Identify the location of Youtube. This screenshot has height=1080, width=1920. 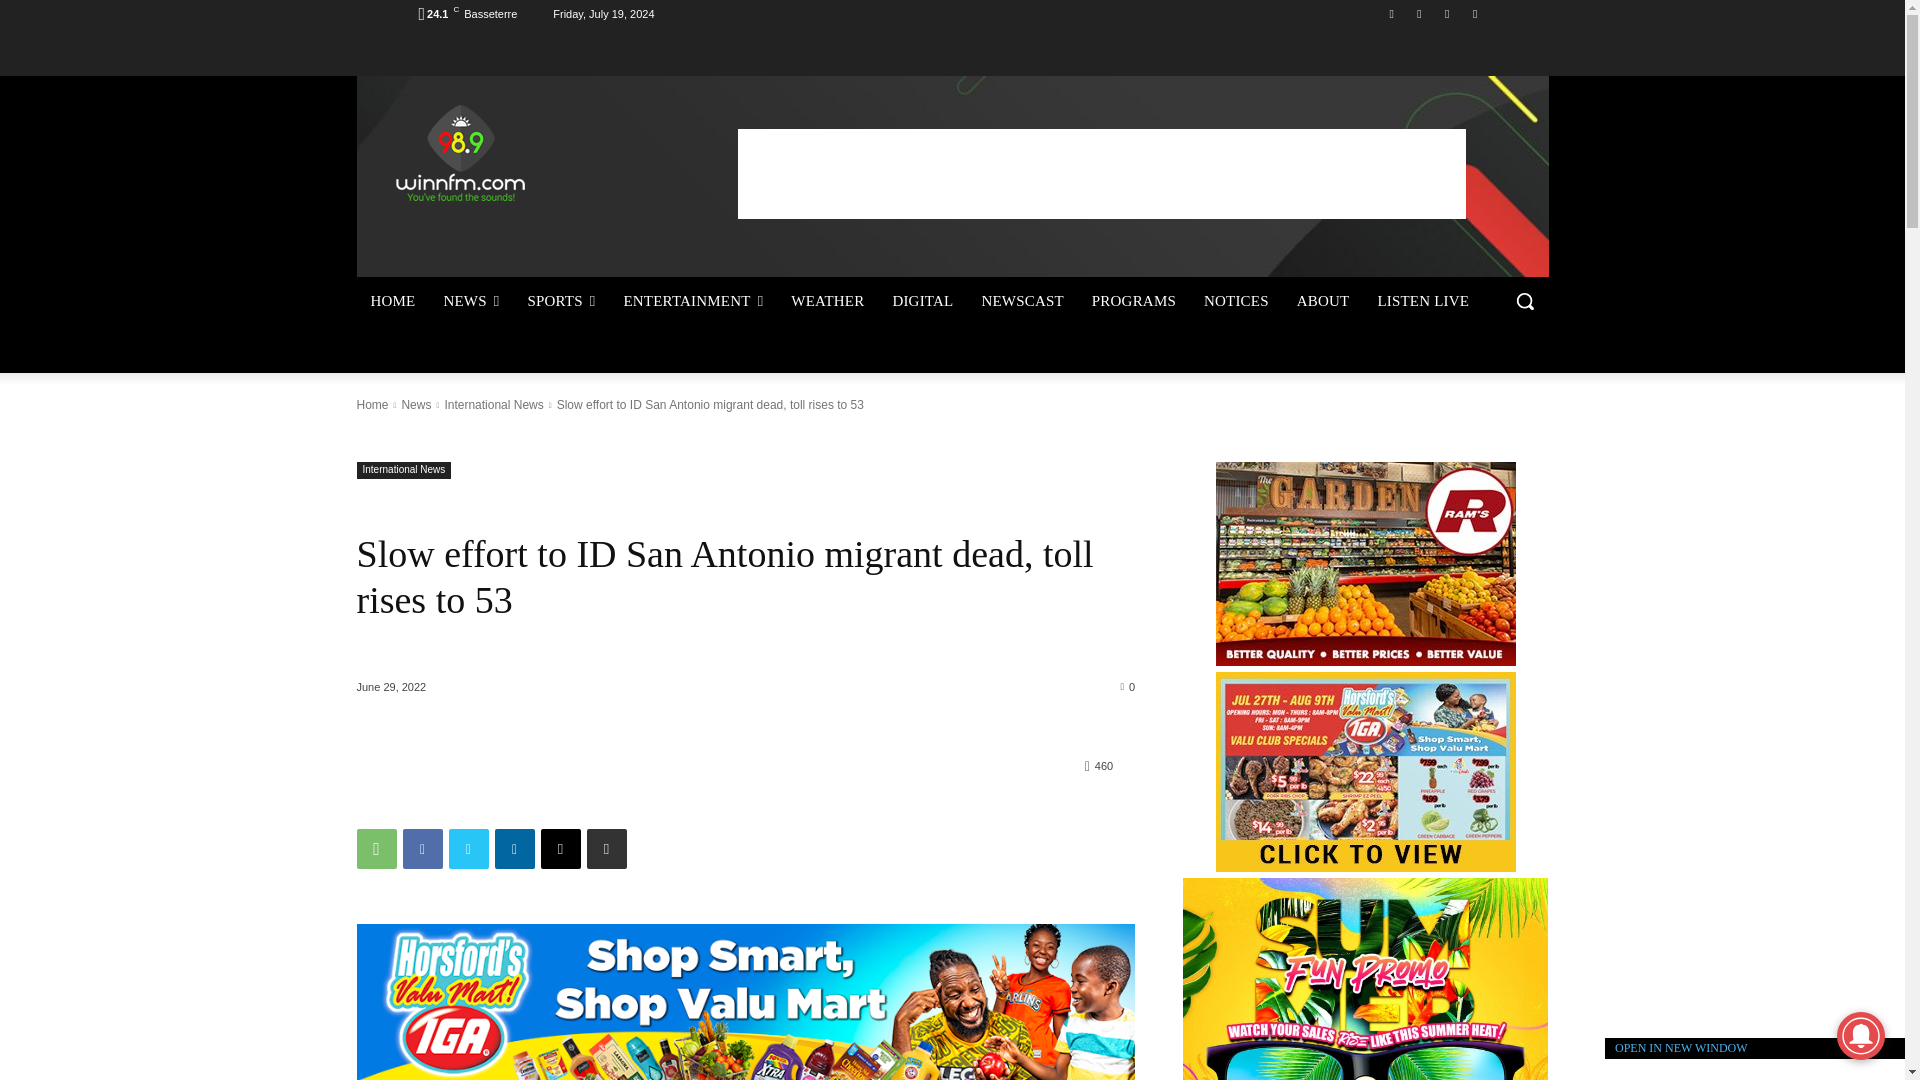
(1474, 13).